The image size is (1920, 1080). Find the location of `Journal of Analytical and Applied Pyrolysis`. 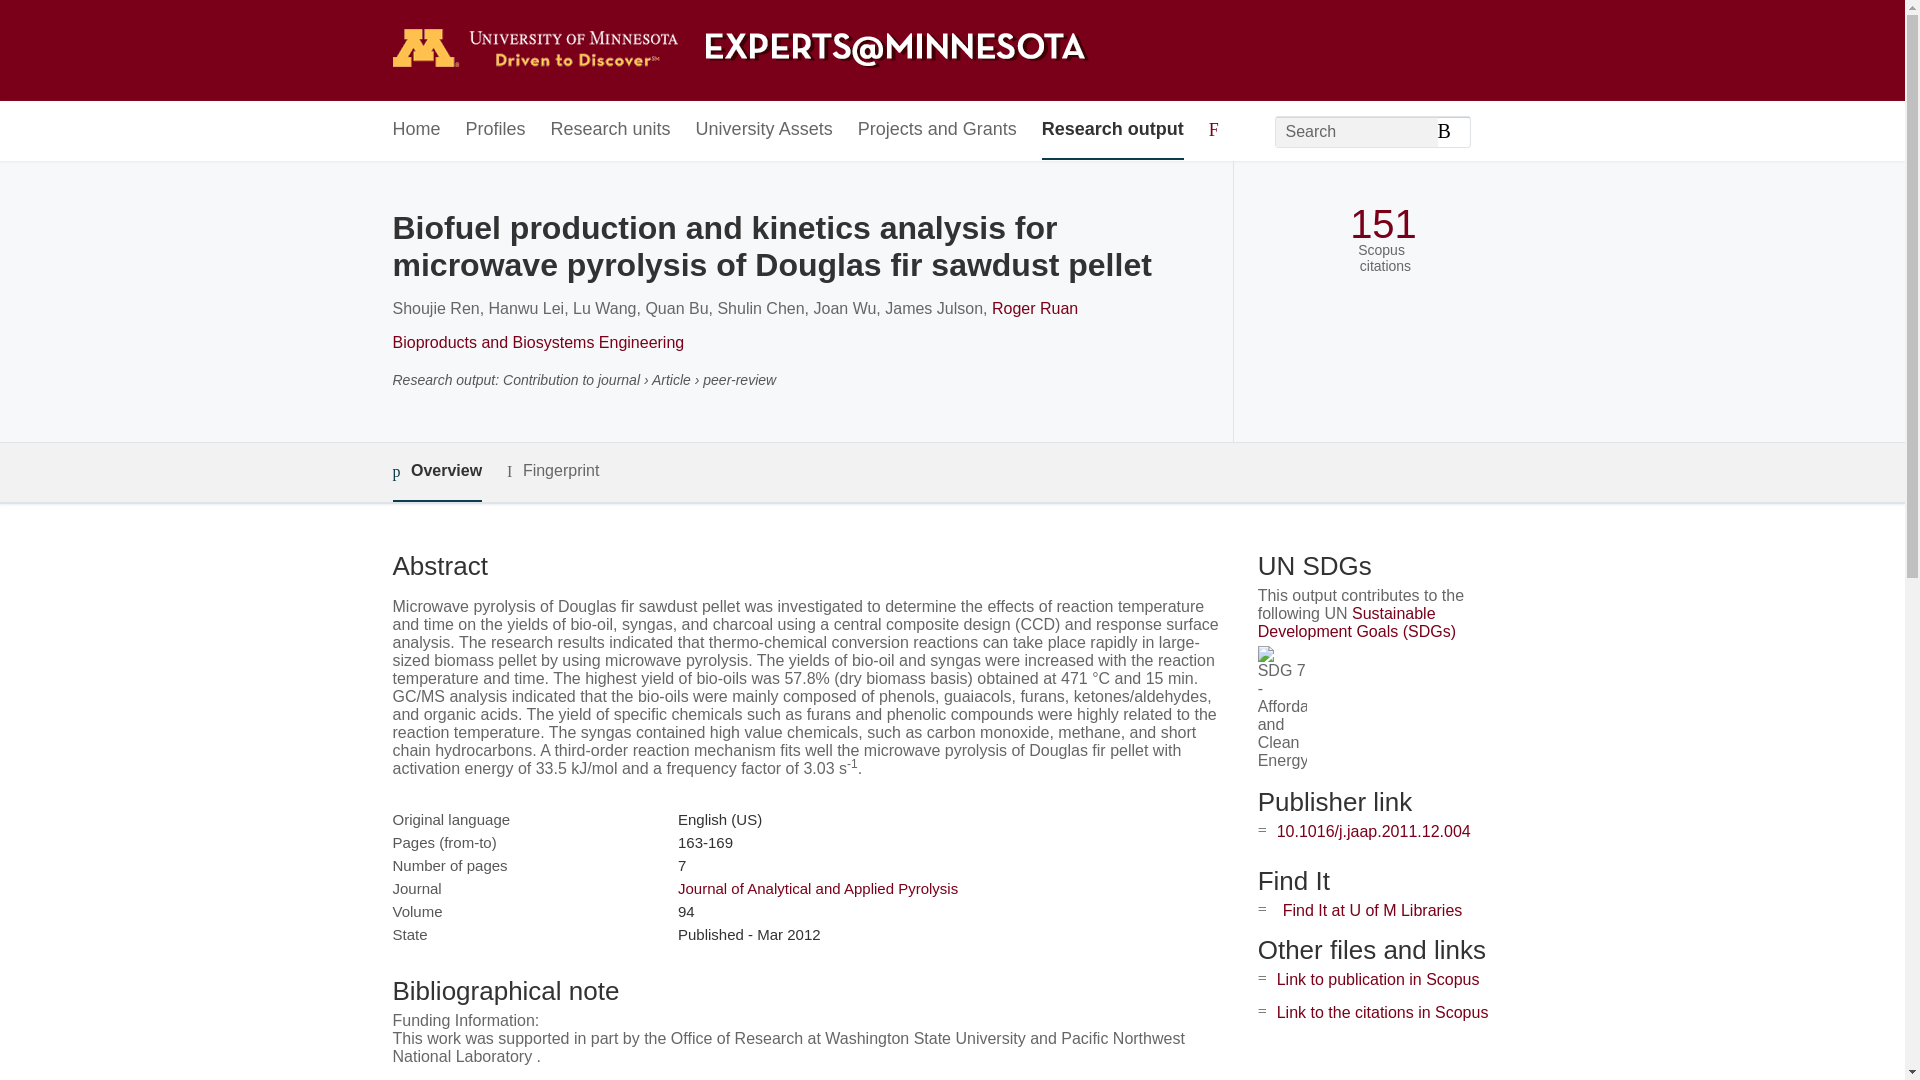

Journal of Analytical and Applied Pyrolysis is located at coordinates (818, 888).